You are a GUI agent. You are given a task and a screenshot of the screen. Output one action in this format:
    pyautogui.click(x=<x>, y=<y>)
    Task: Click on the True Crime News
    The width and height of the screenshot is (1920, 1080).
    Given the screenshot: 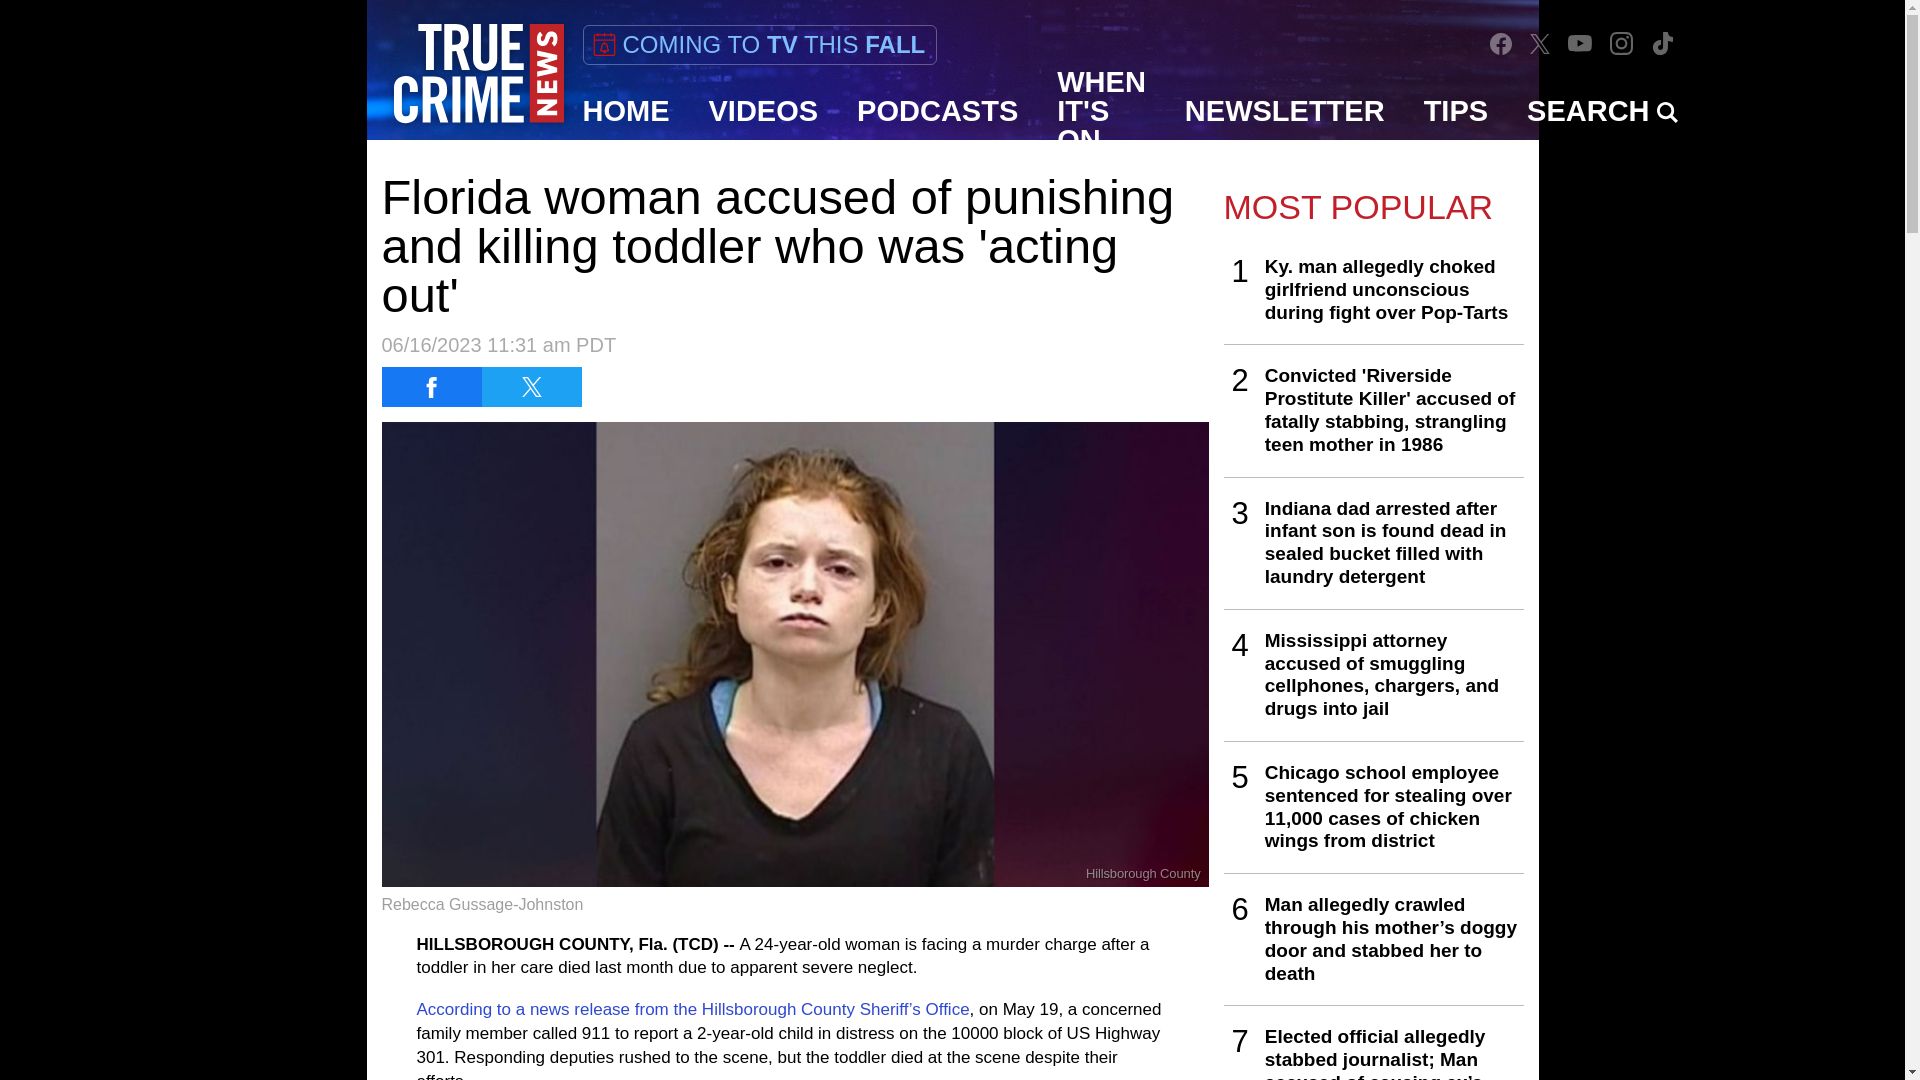 What is the action you would take?
    pyautogui.click(x=478, y=74)
    